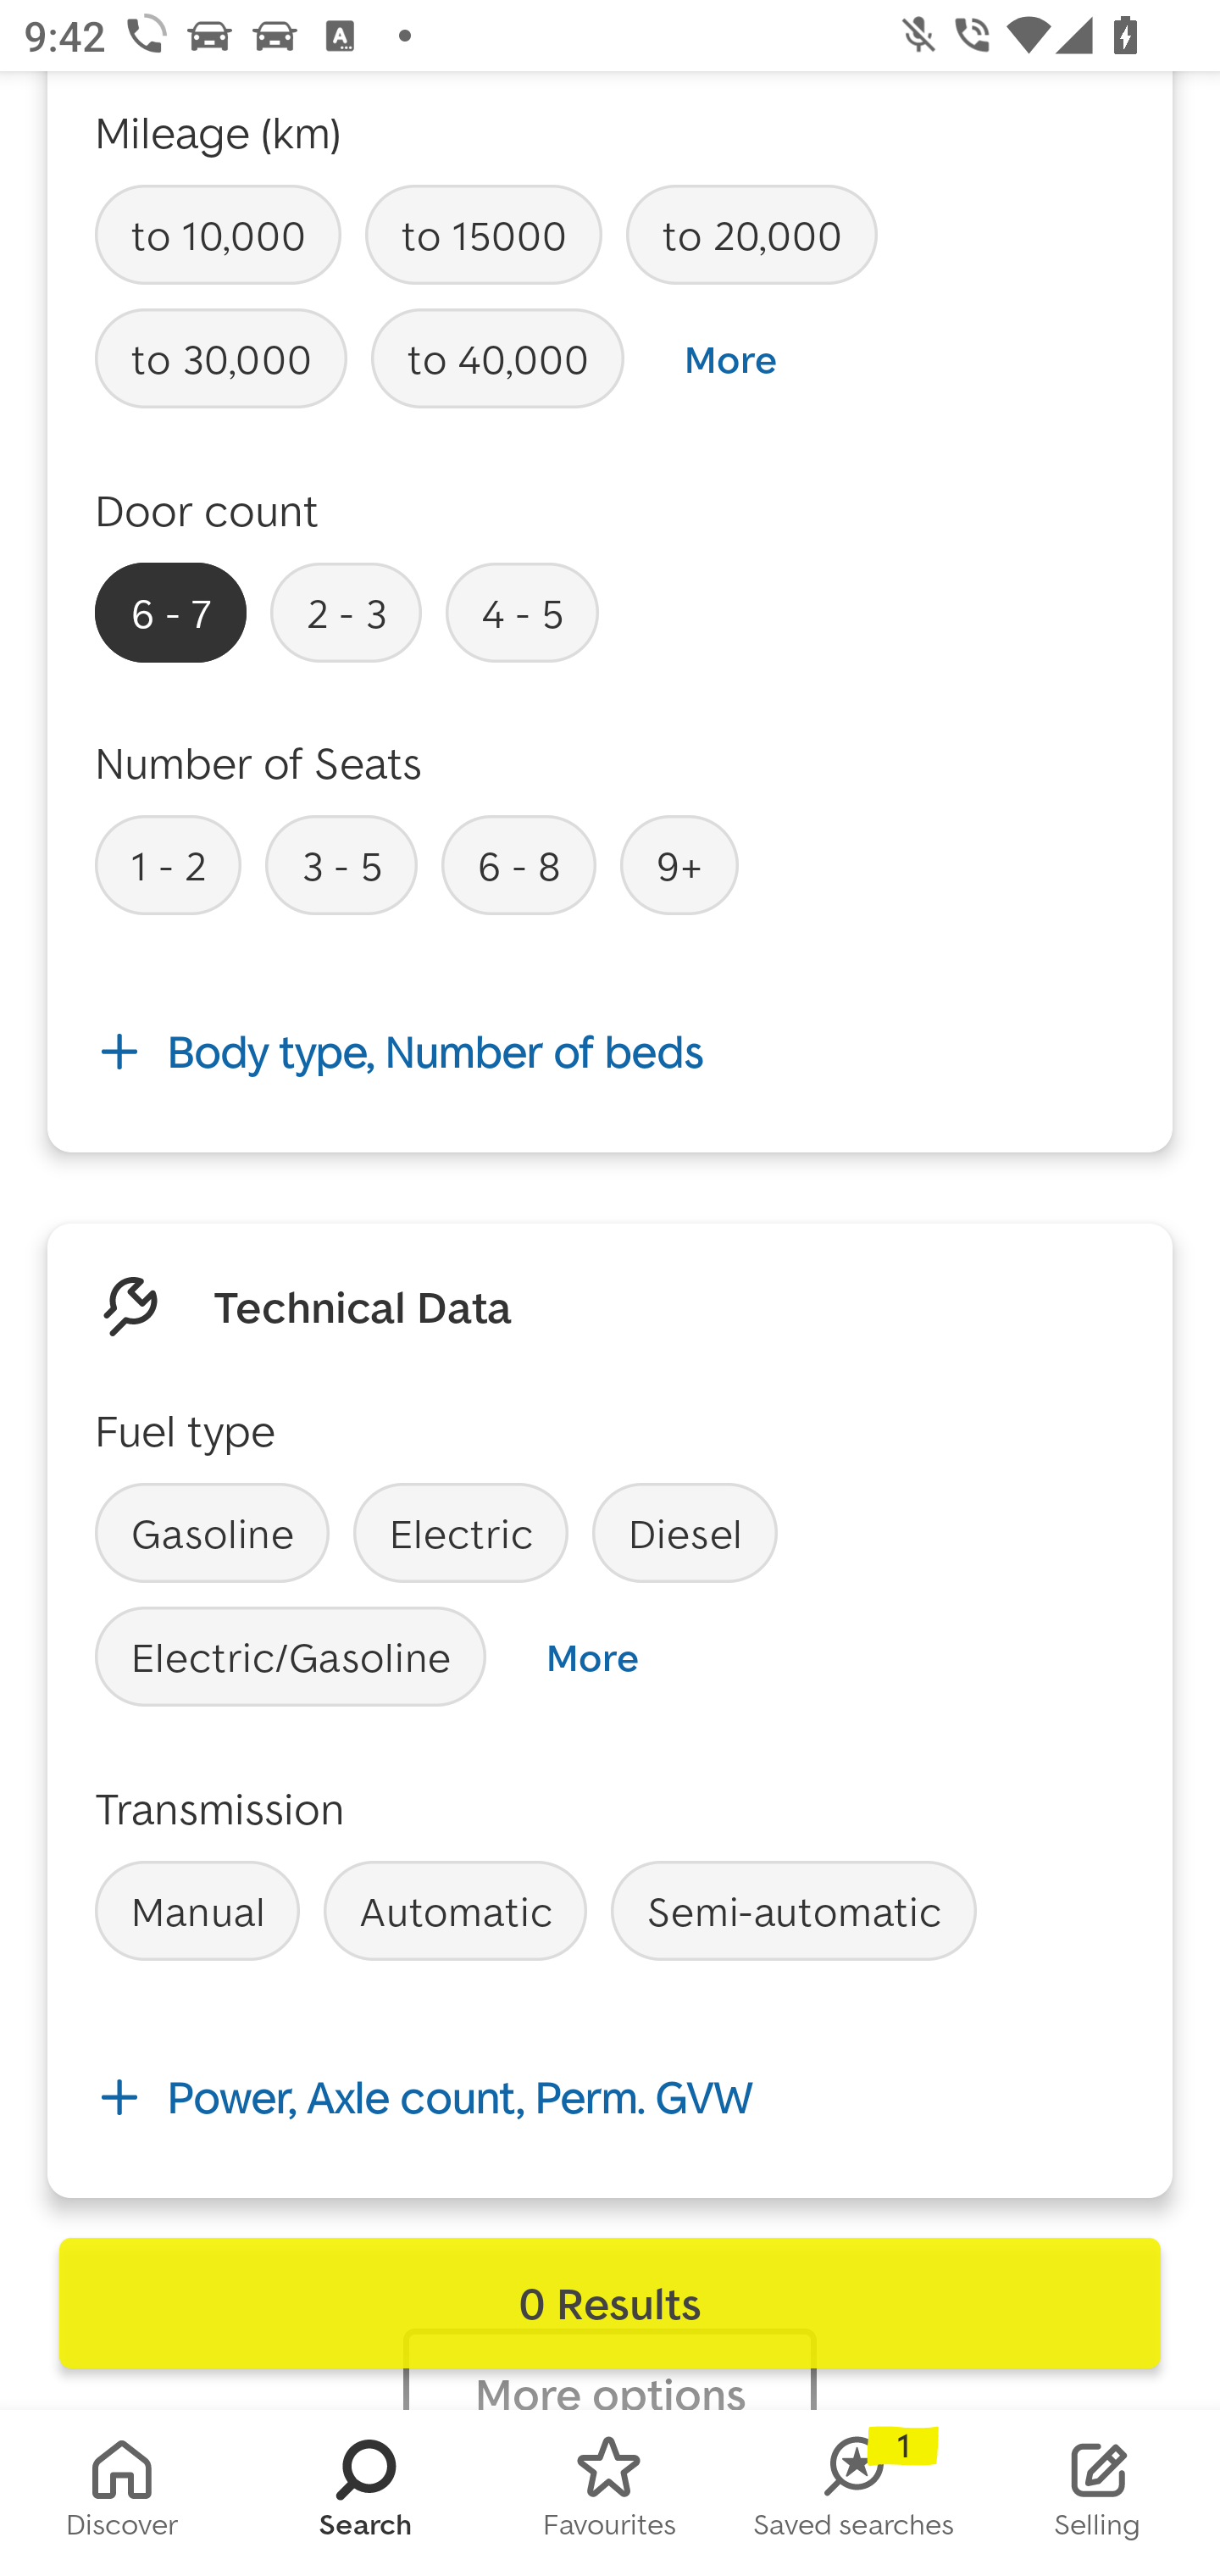  I want to click on Fuel type, so click(185, 1429).